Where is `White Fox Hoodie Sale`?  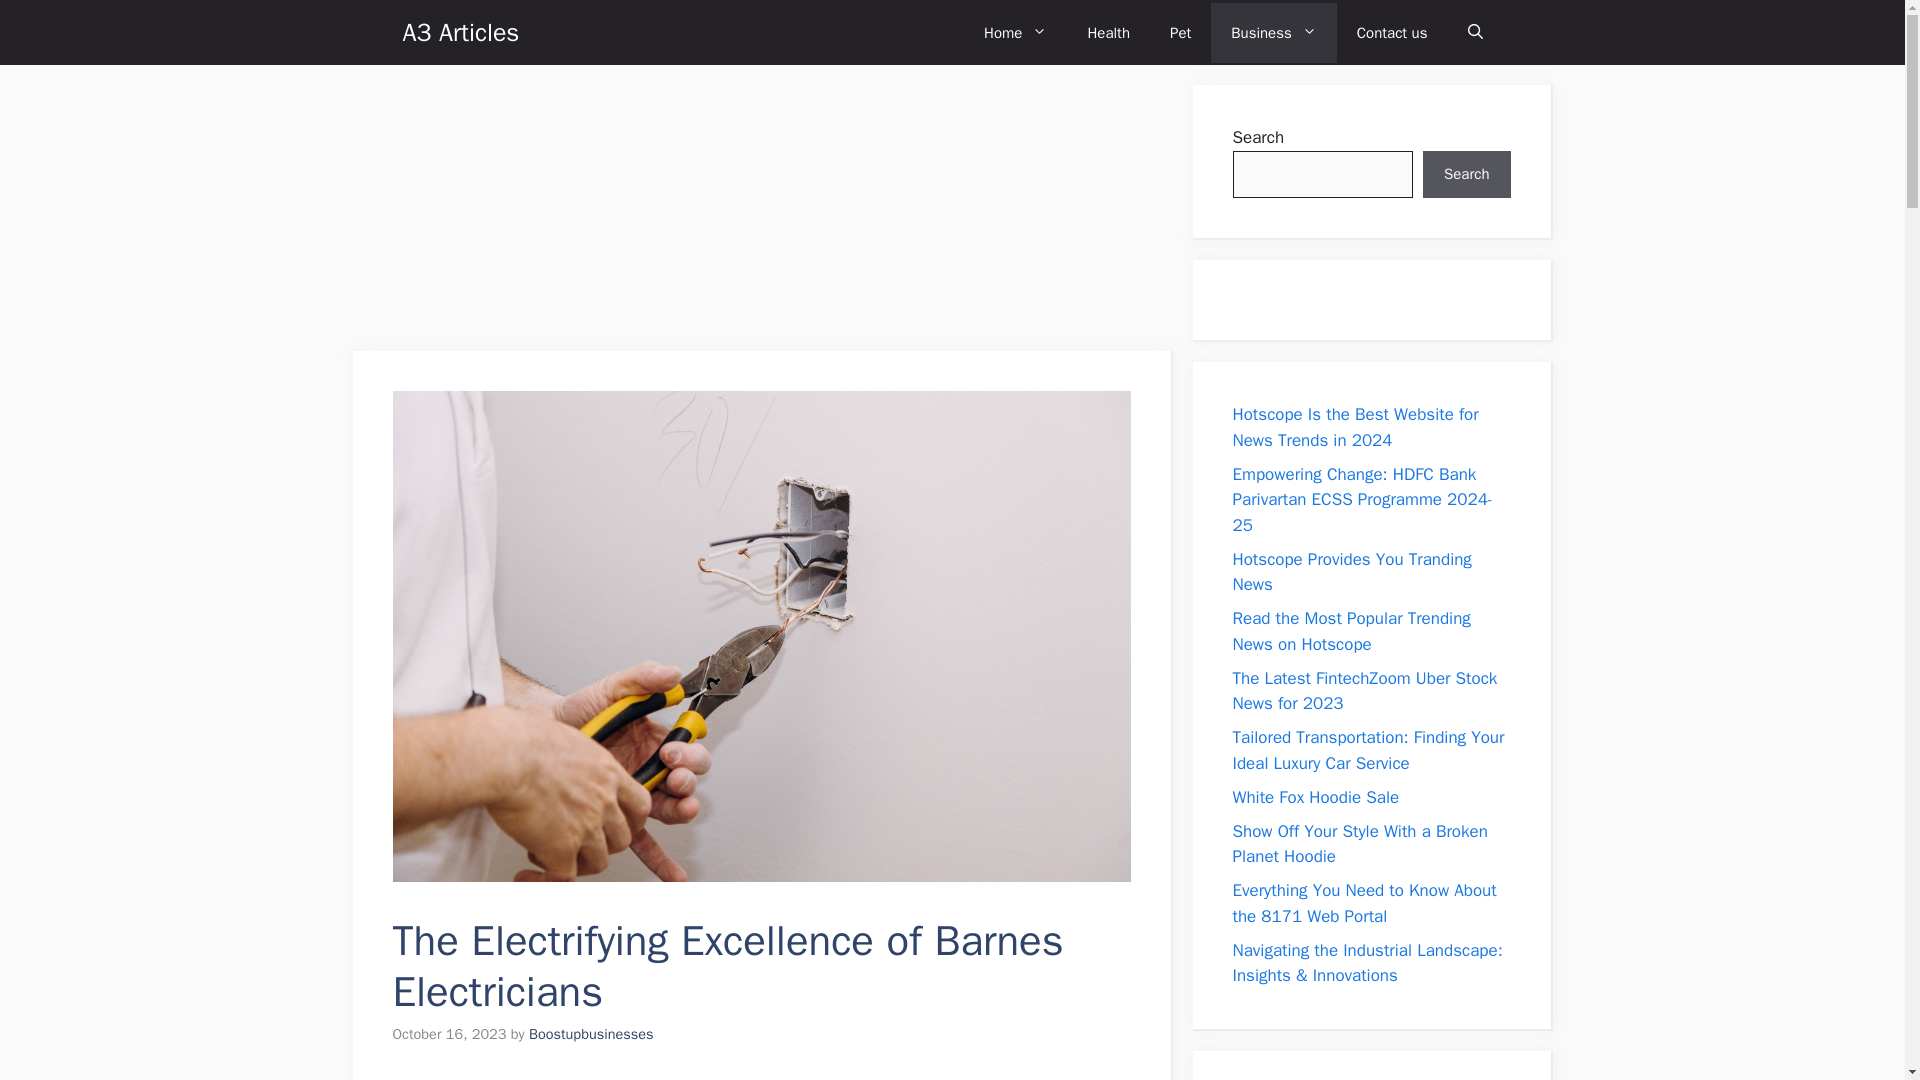 White Fox Hoodie Sale is located at coordinates (1316, 796).